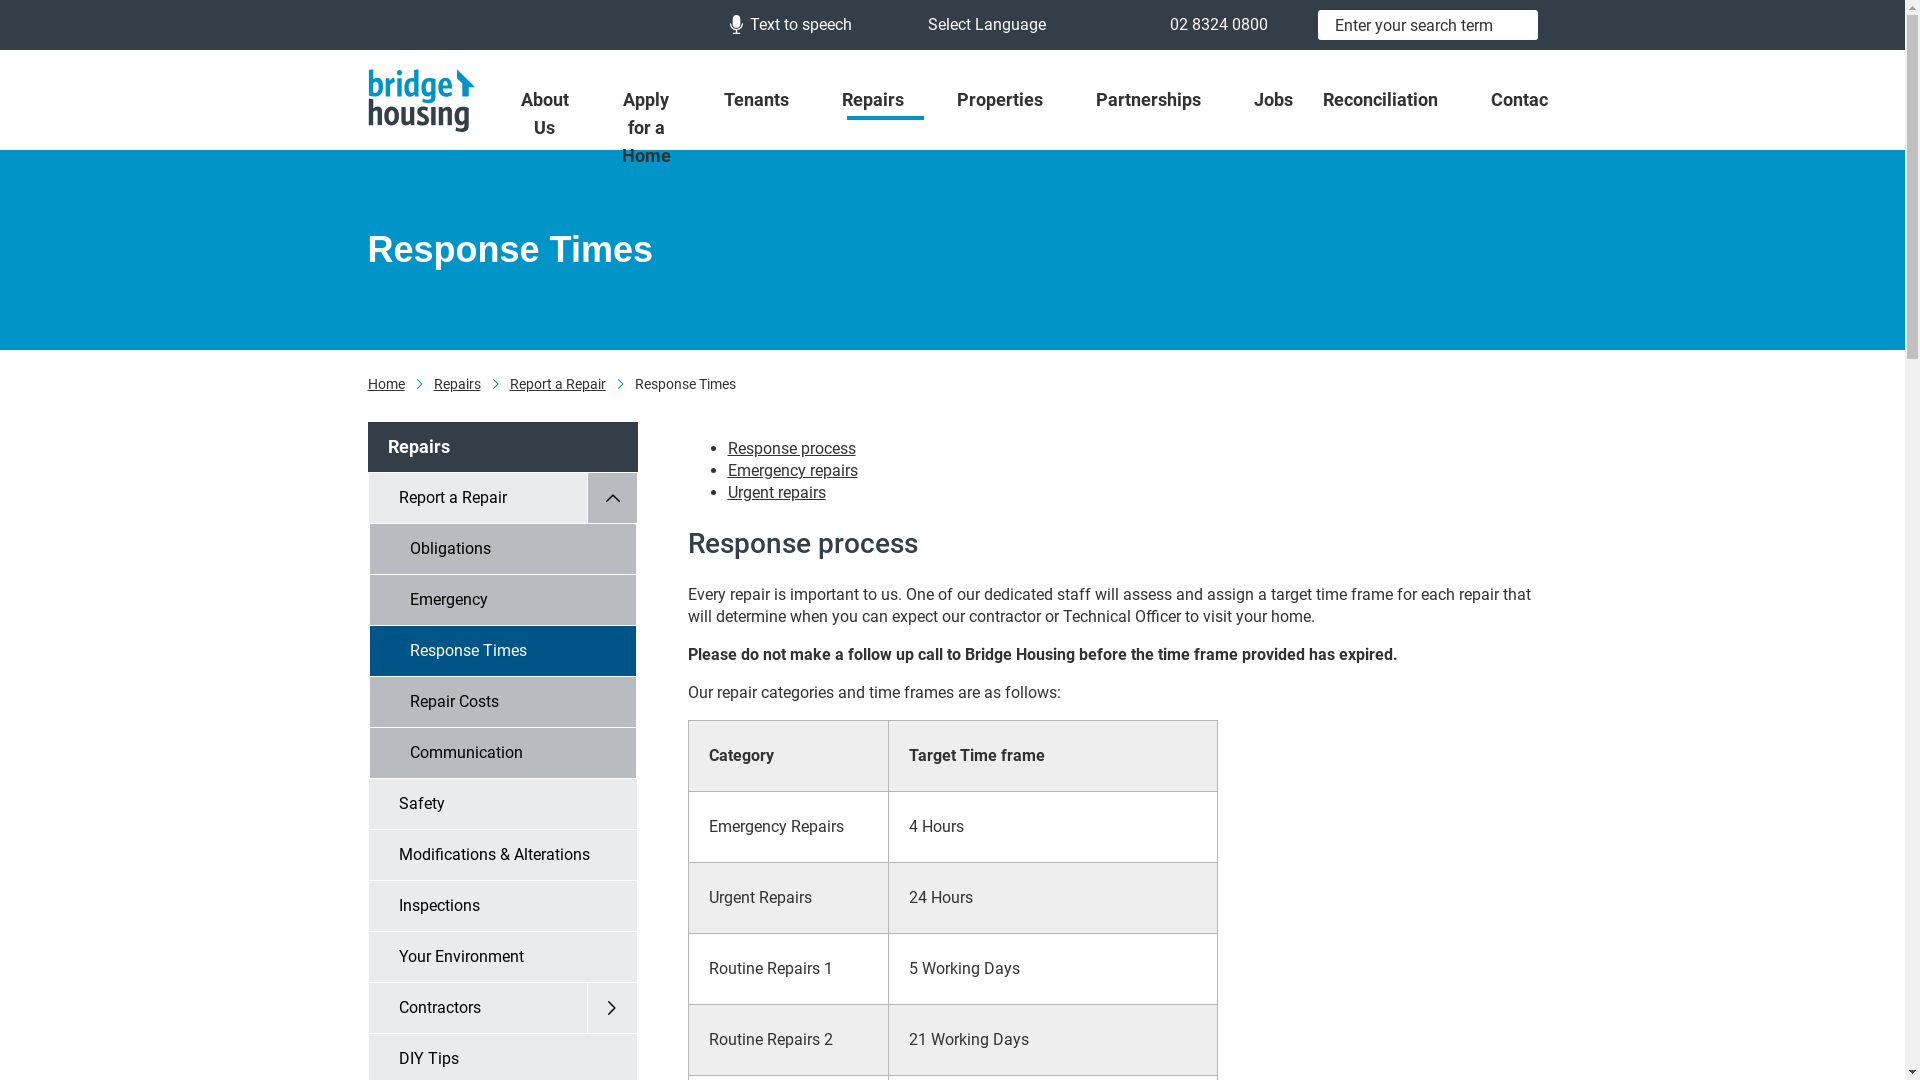 Image resolution: width=1920 pixels, height=1080 pixels. Describe the element at coordinates (1012, 100) in the screenshot. I see `Properties` at that location.